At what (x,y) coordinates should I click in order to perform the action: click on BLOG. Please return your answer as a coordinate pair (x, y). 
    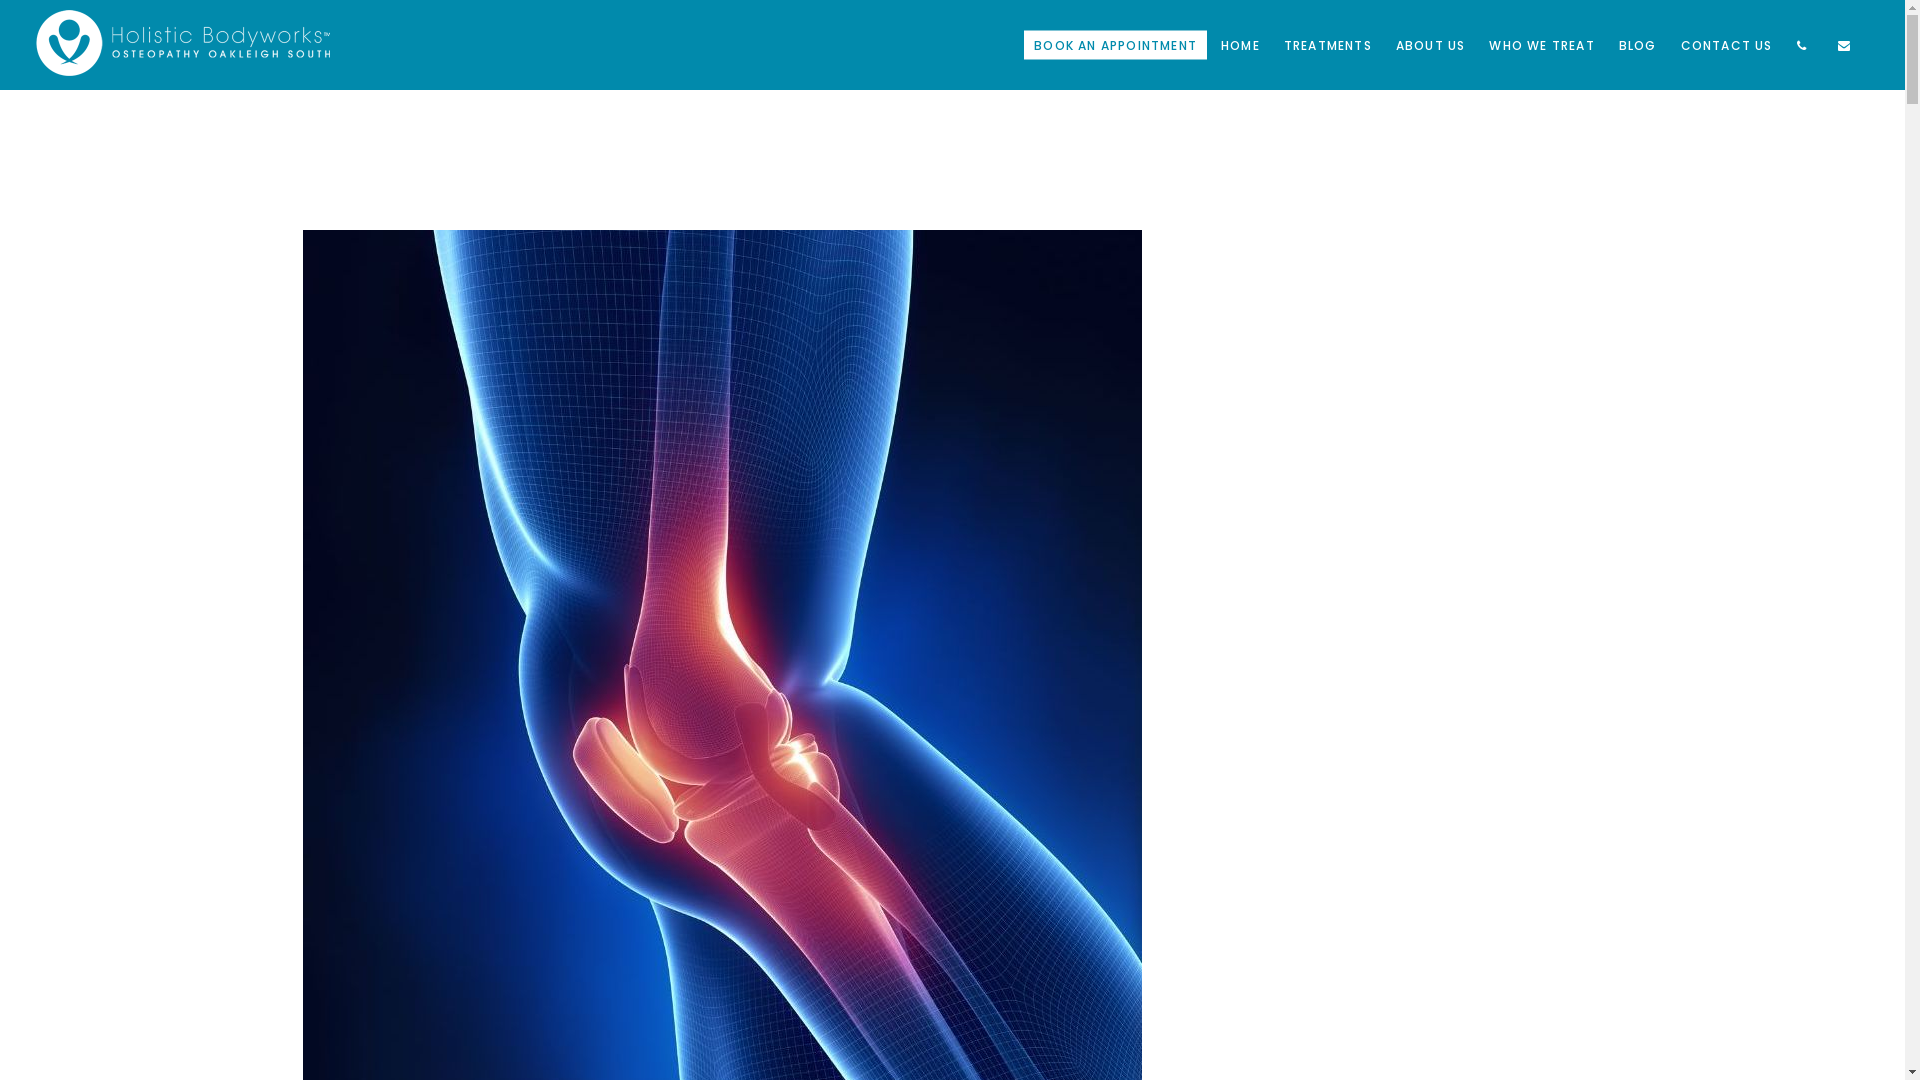
    Looking at the image, I should click on (1638, 45).